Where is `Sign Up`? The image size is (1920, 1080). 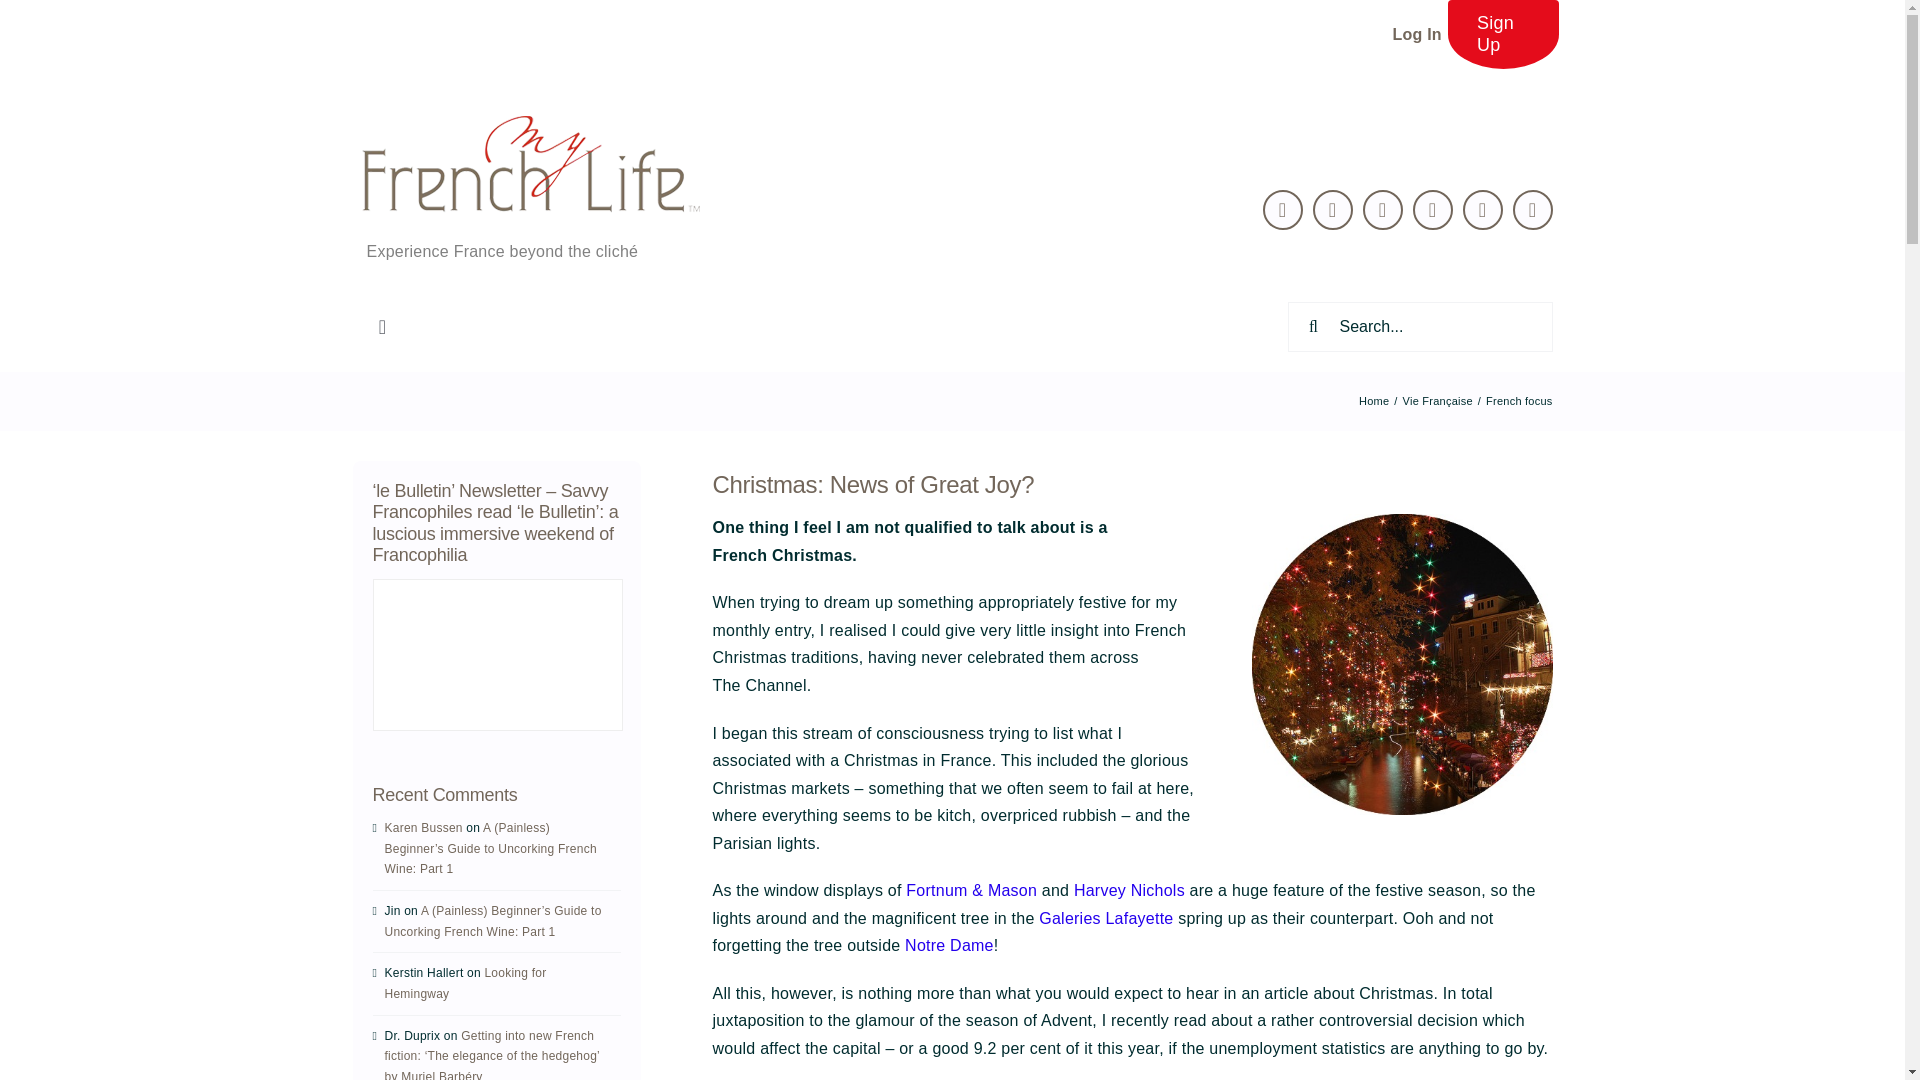 Sign Up is located at coordinates (1503, 34).